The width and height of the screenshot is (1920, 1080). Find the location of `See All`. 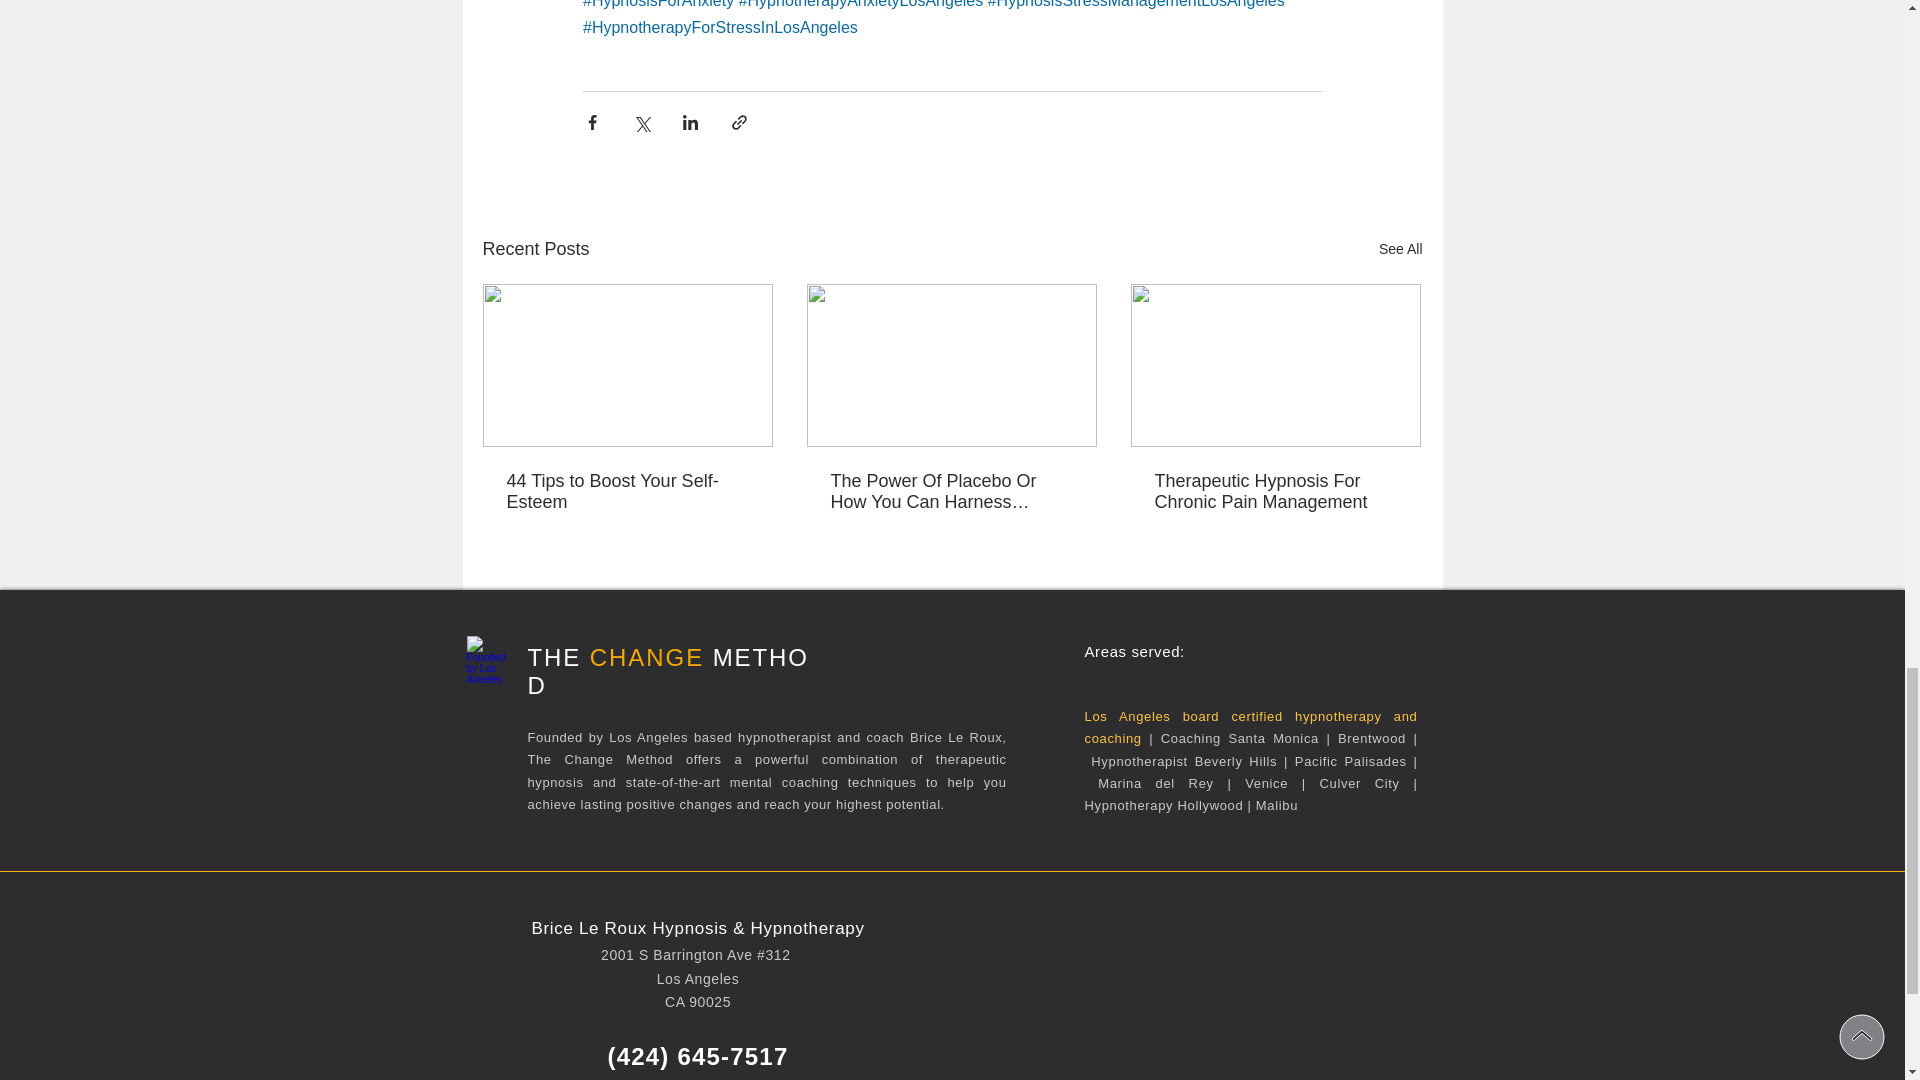

See All is located at coordinates (1400, 249).